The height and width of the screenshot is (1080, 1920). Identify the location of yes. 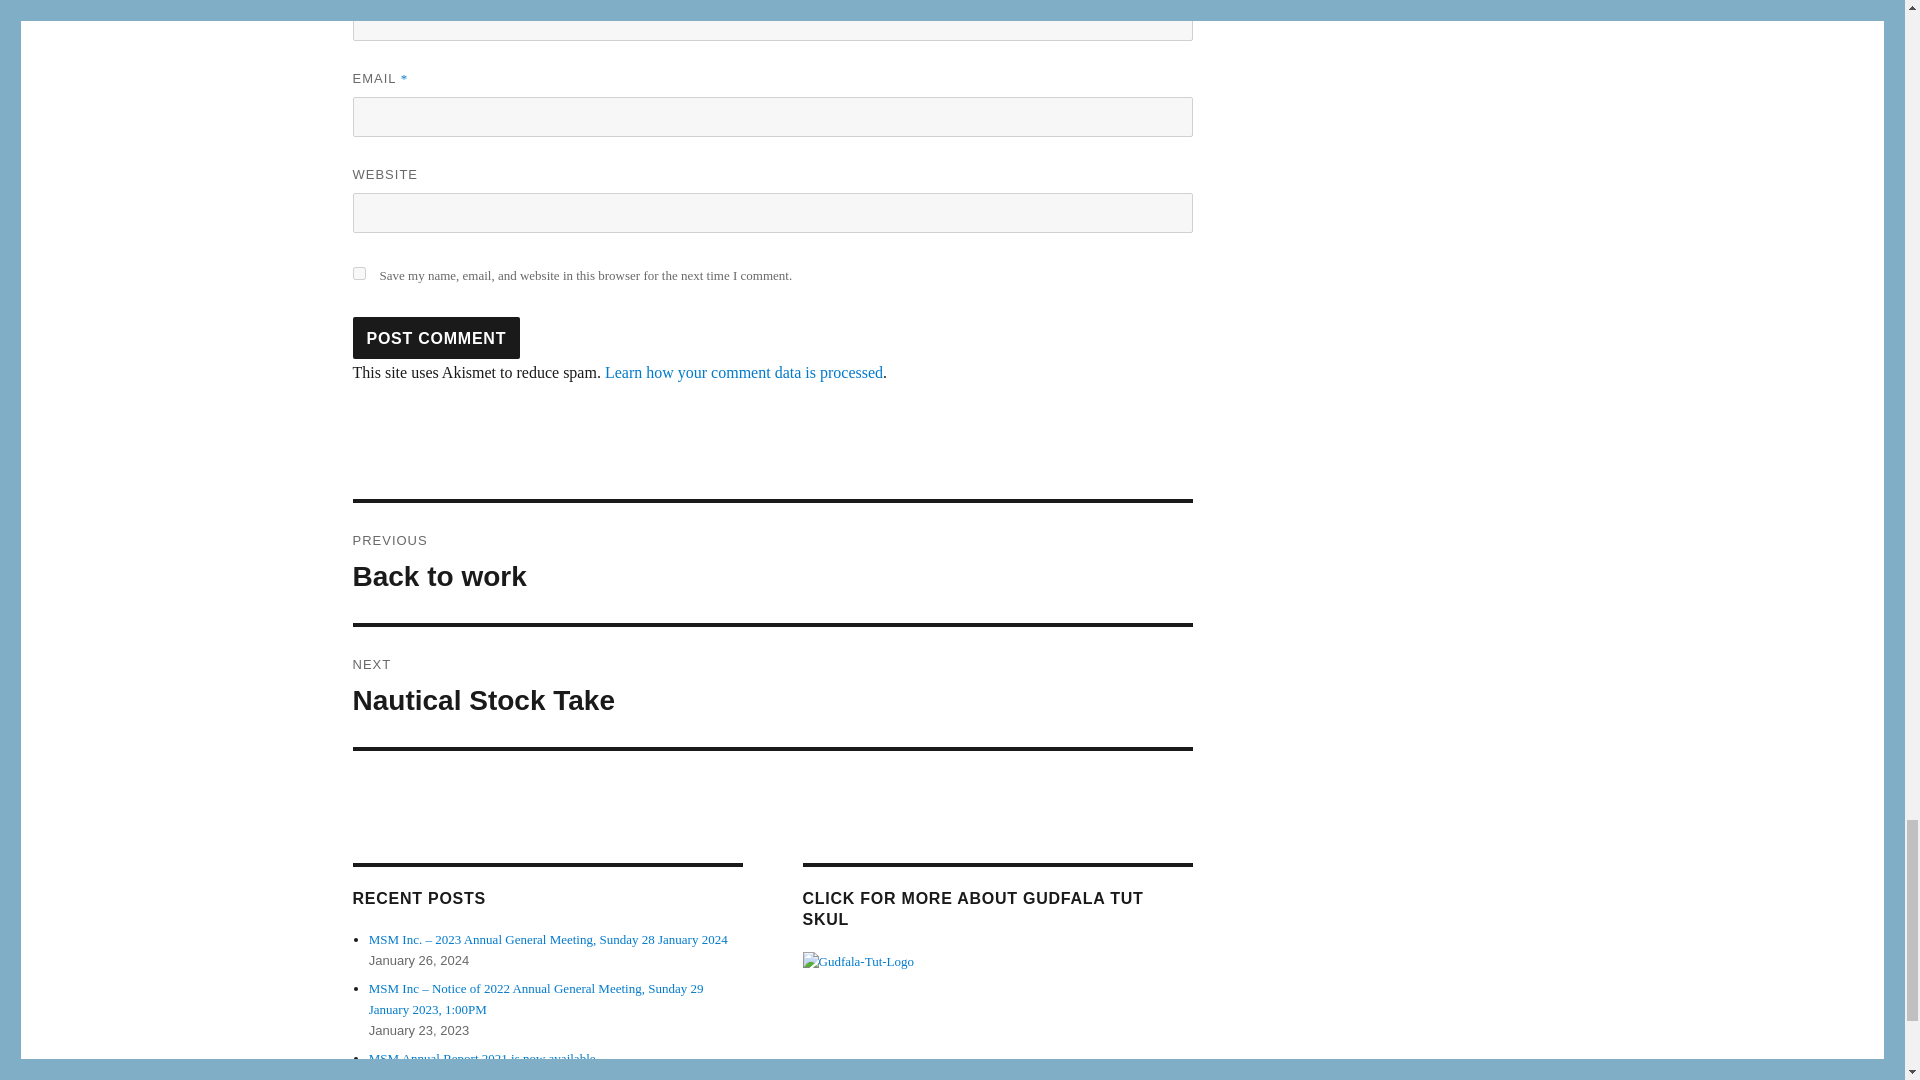
(358, 272).